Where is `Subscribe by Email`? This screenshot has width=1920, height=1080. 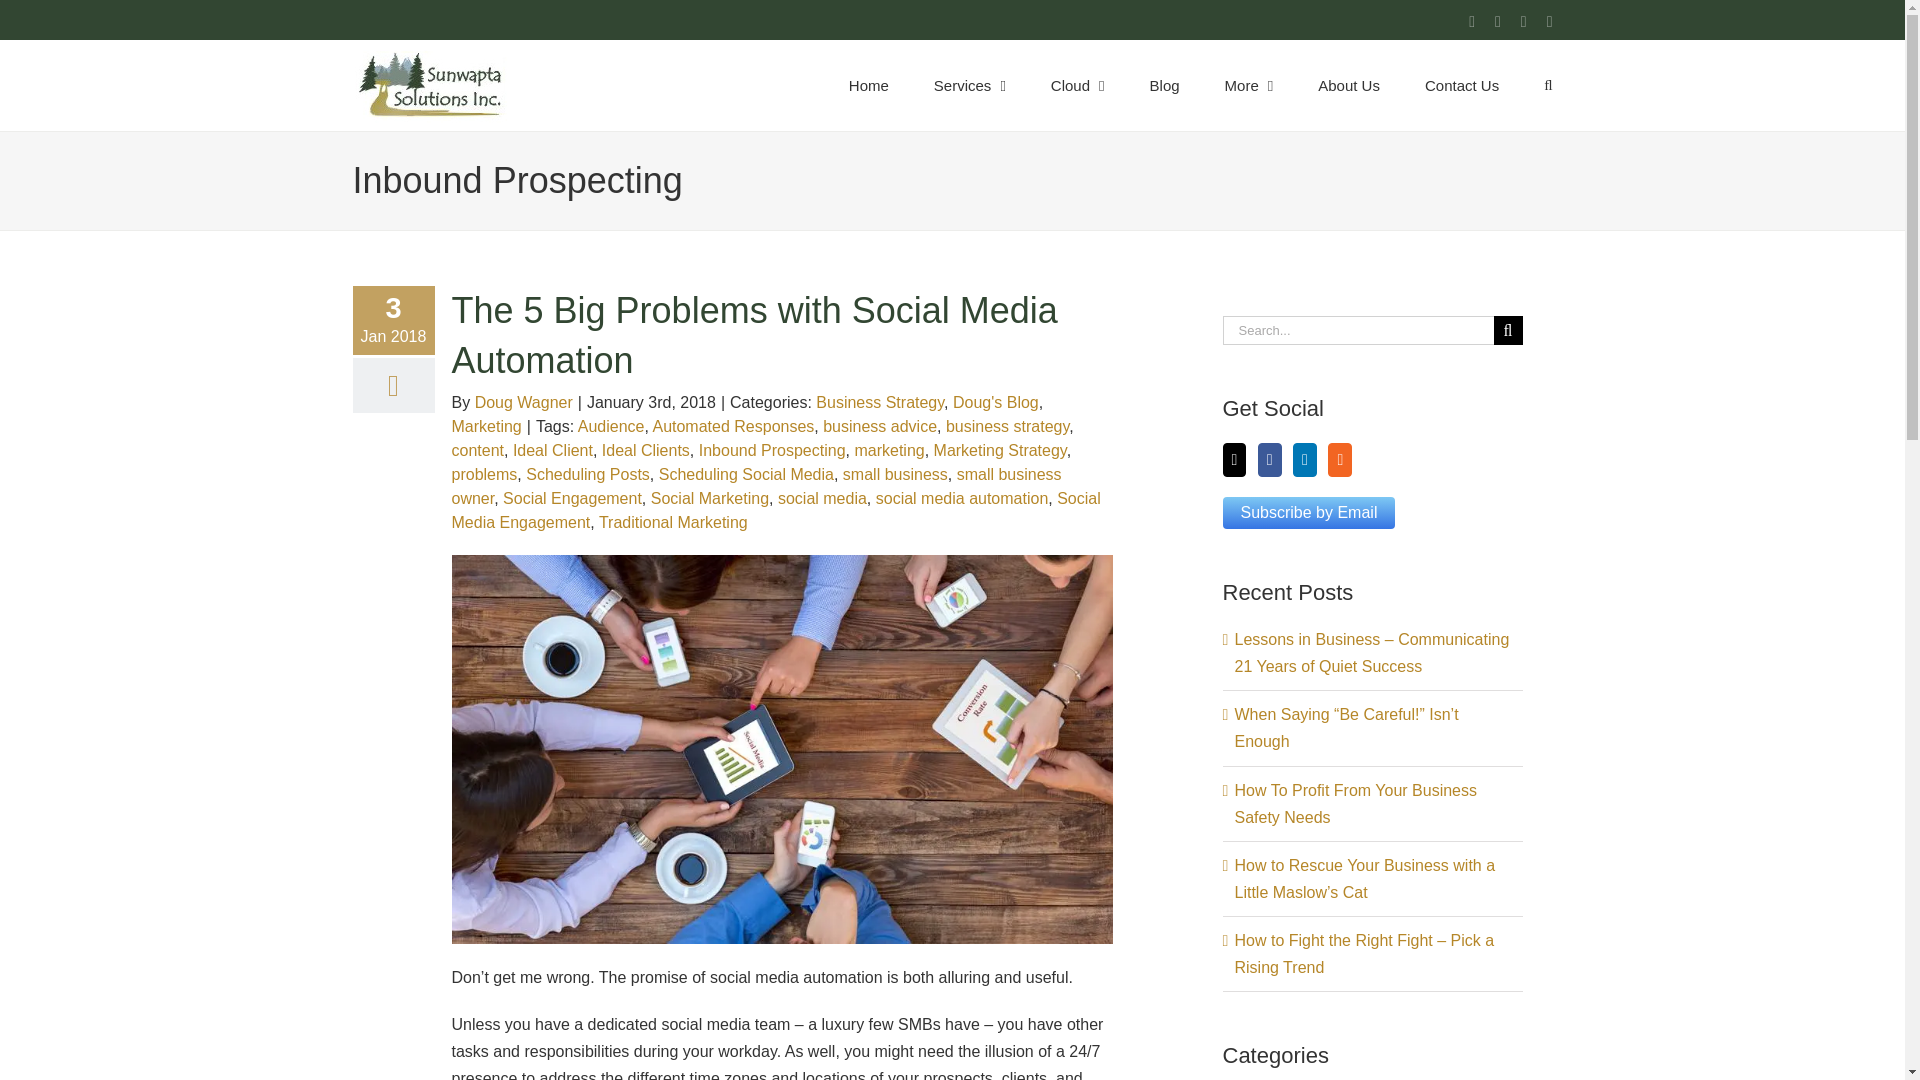 Subscribe by Email is located at coordinates (1308, 512).